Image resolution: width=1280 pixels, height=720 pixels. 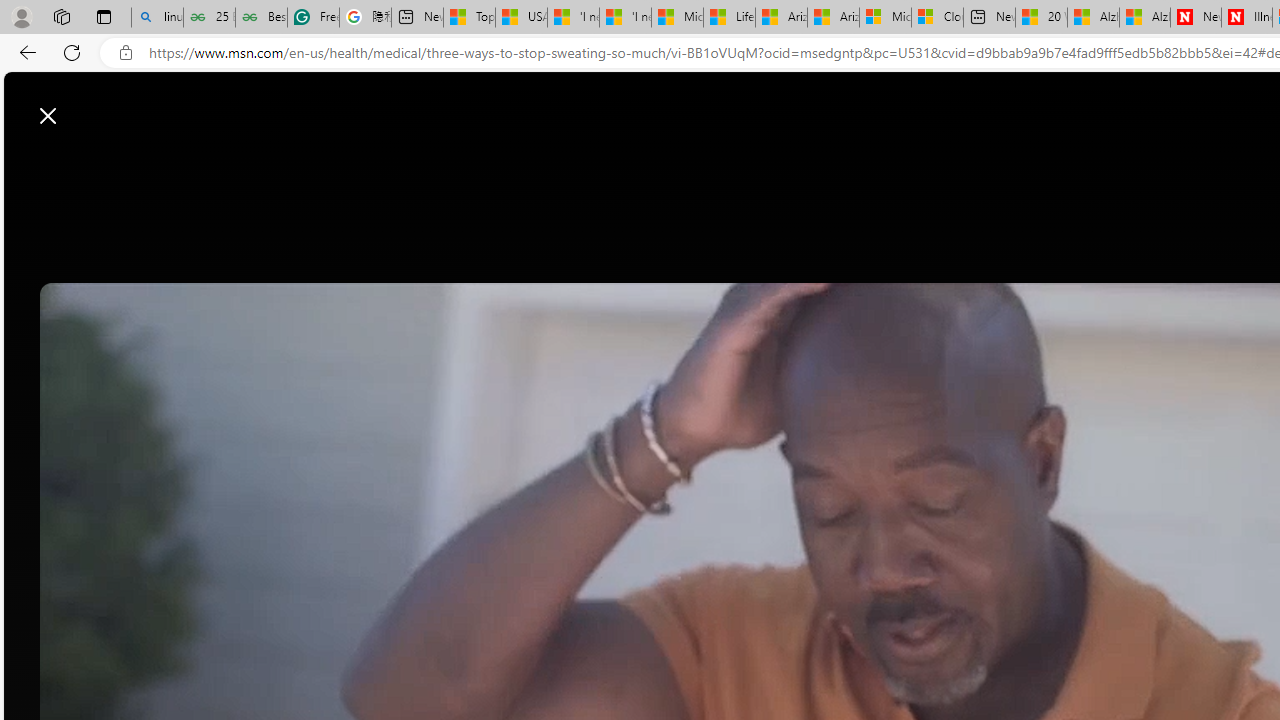 I want to click on Skip to content, so click(x=86, y=106).